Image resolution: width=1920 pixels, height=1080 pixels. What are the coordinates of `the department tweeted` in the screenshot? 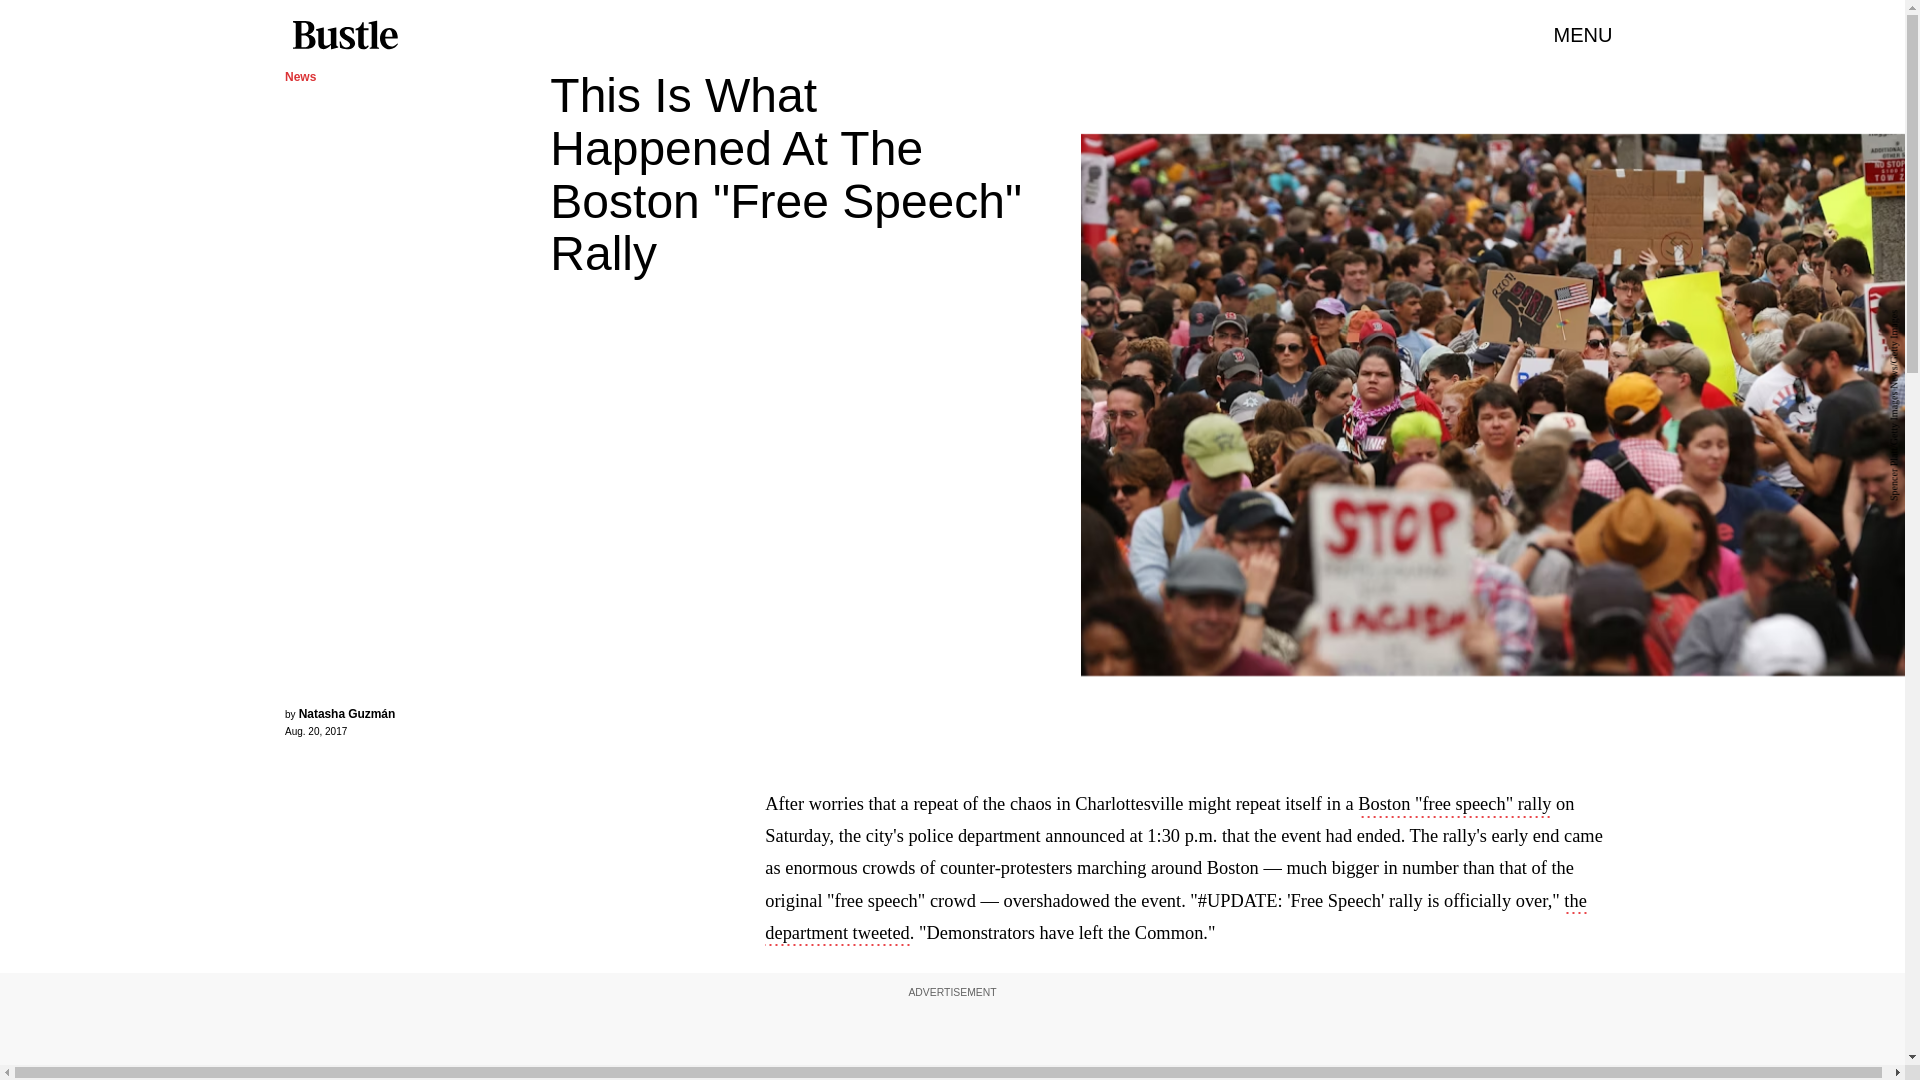 It's located at (1176, 919).